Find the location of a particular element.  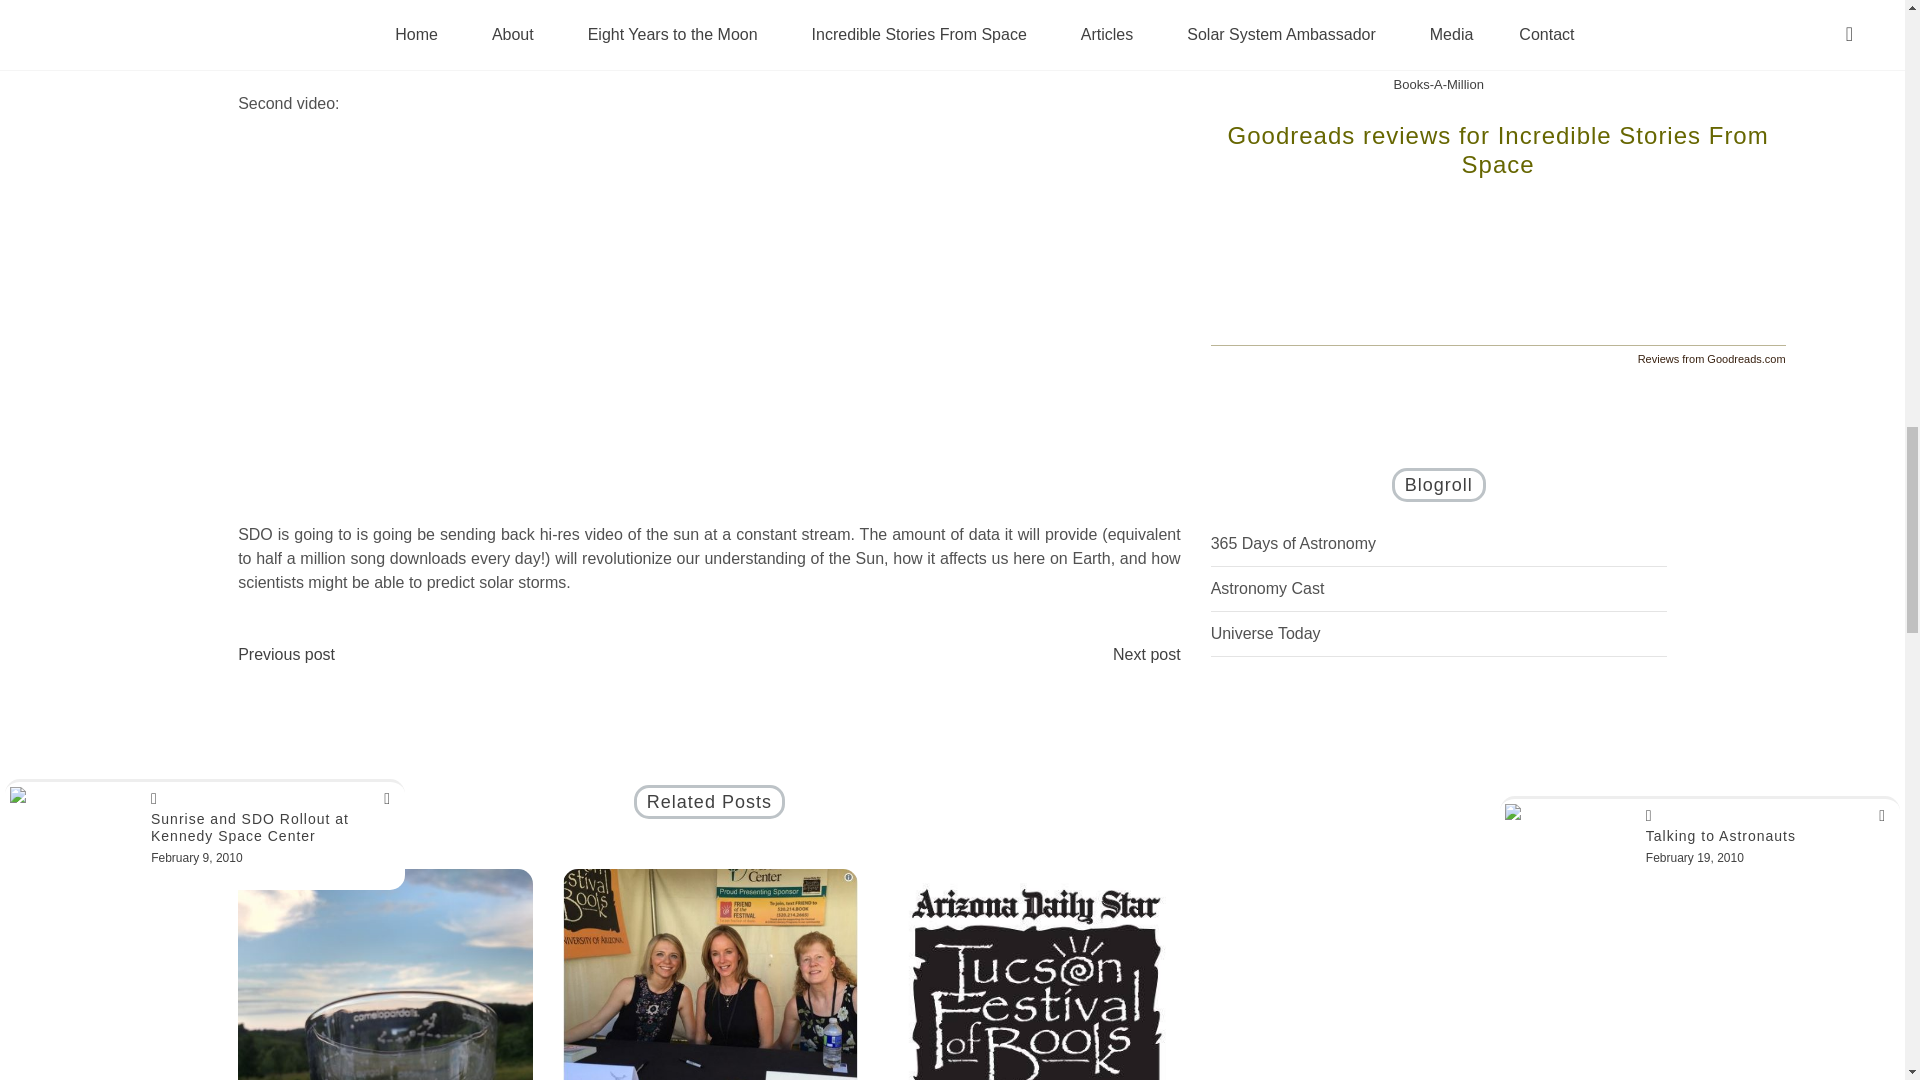

Previous post is located at coordinates (286, 654).